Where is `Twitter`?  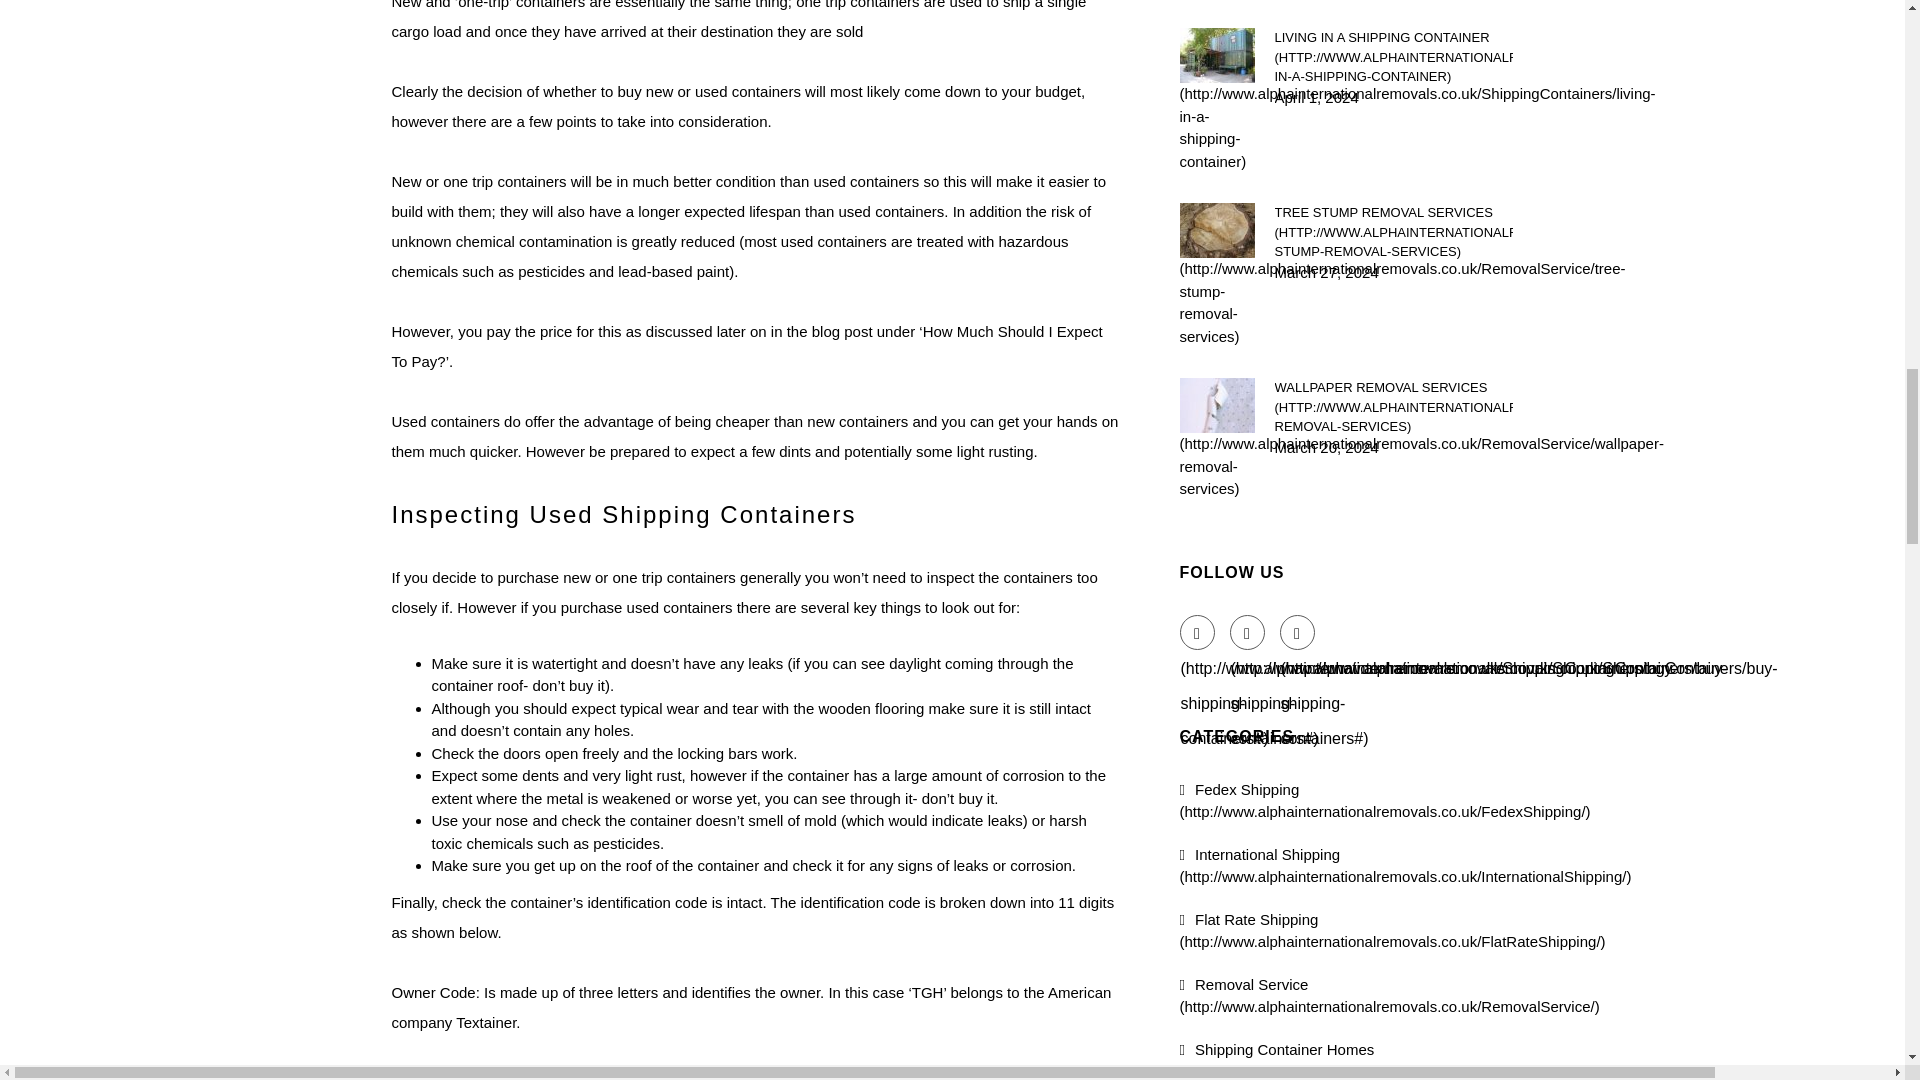 Twitter is located at coordinates (1248, 632).